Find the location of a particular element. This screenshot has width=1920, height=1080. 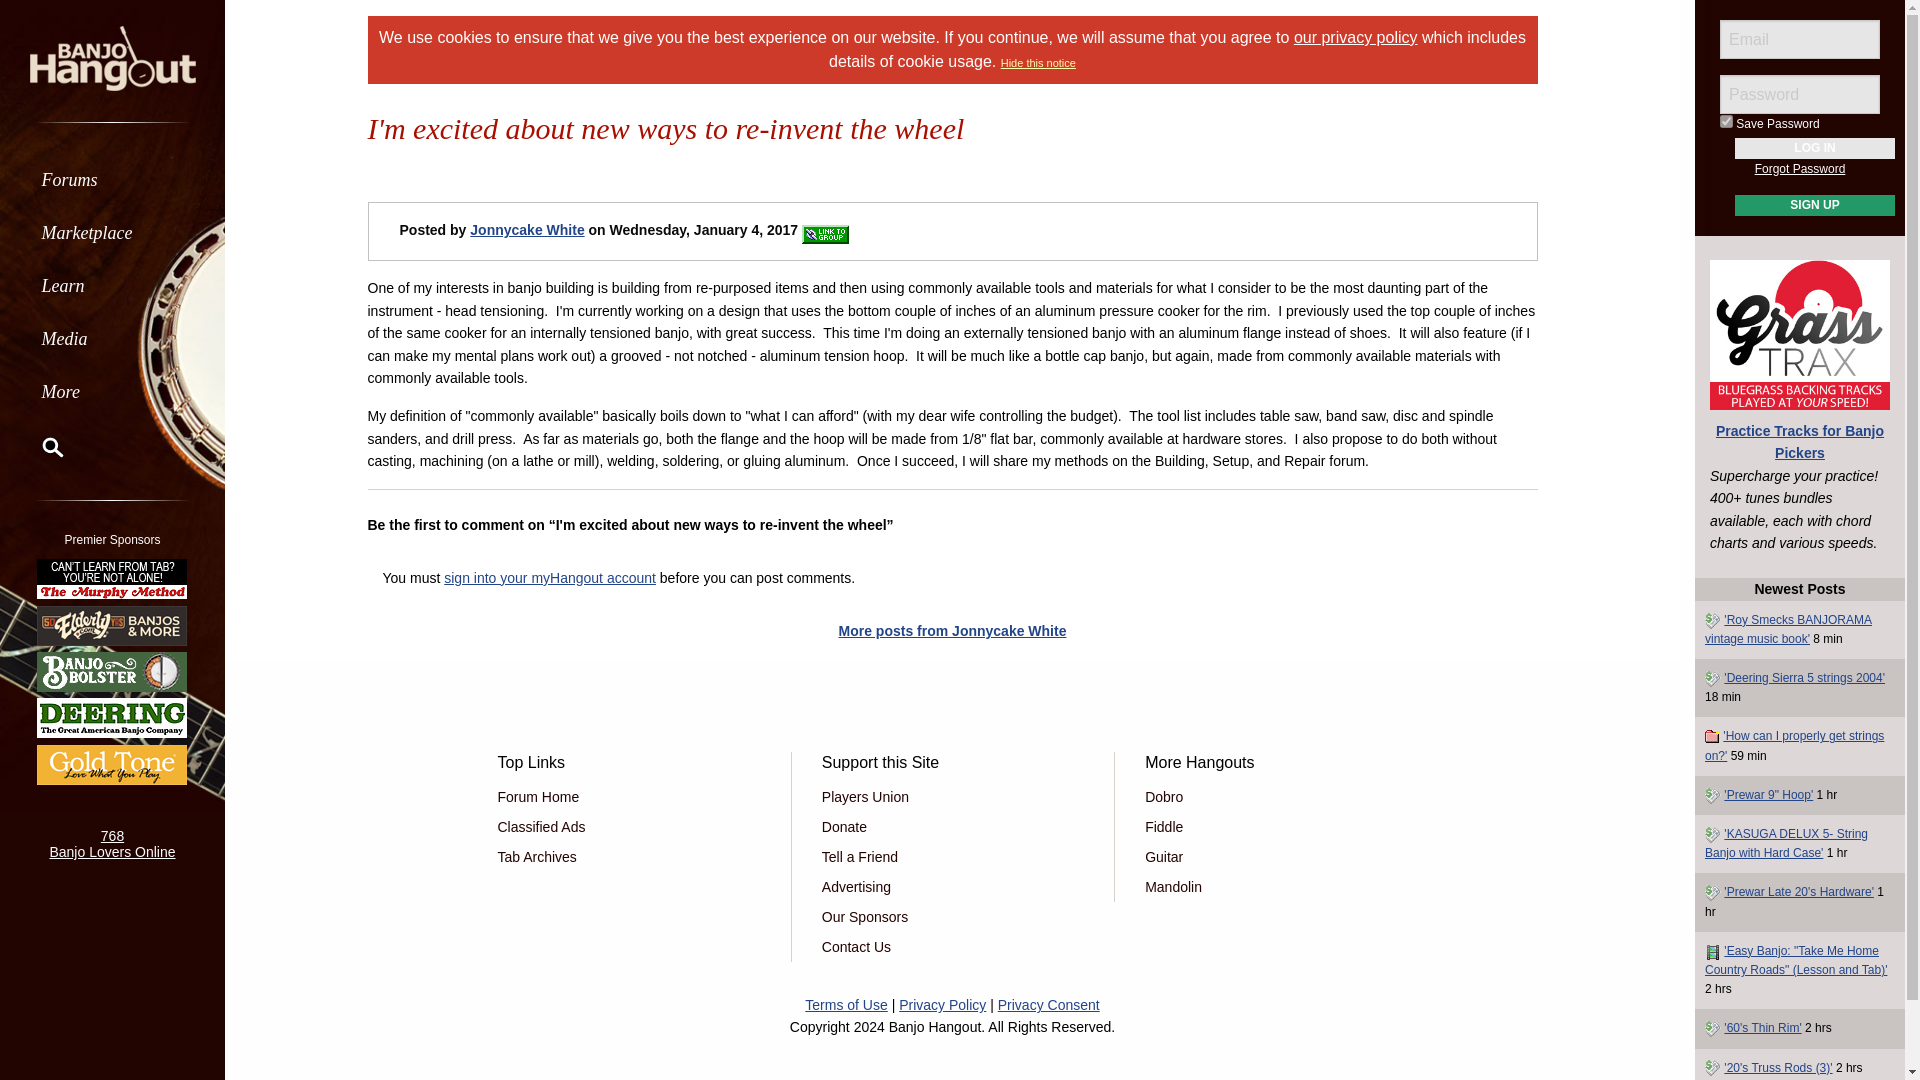

true is located at coordinates (1726, 121).